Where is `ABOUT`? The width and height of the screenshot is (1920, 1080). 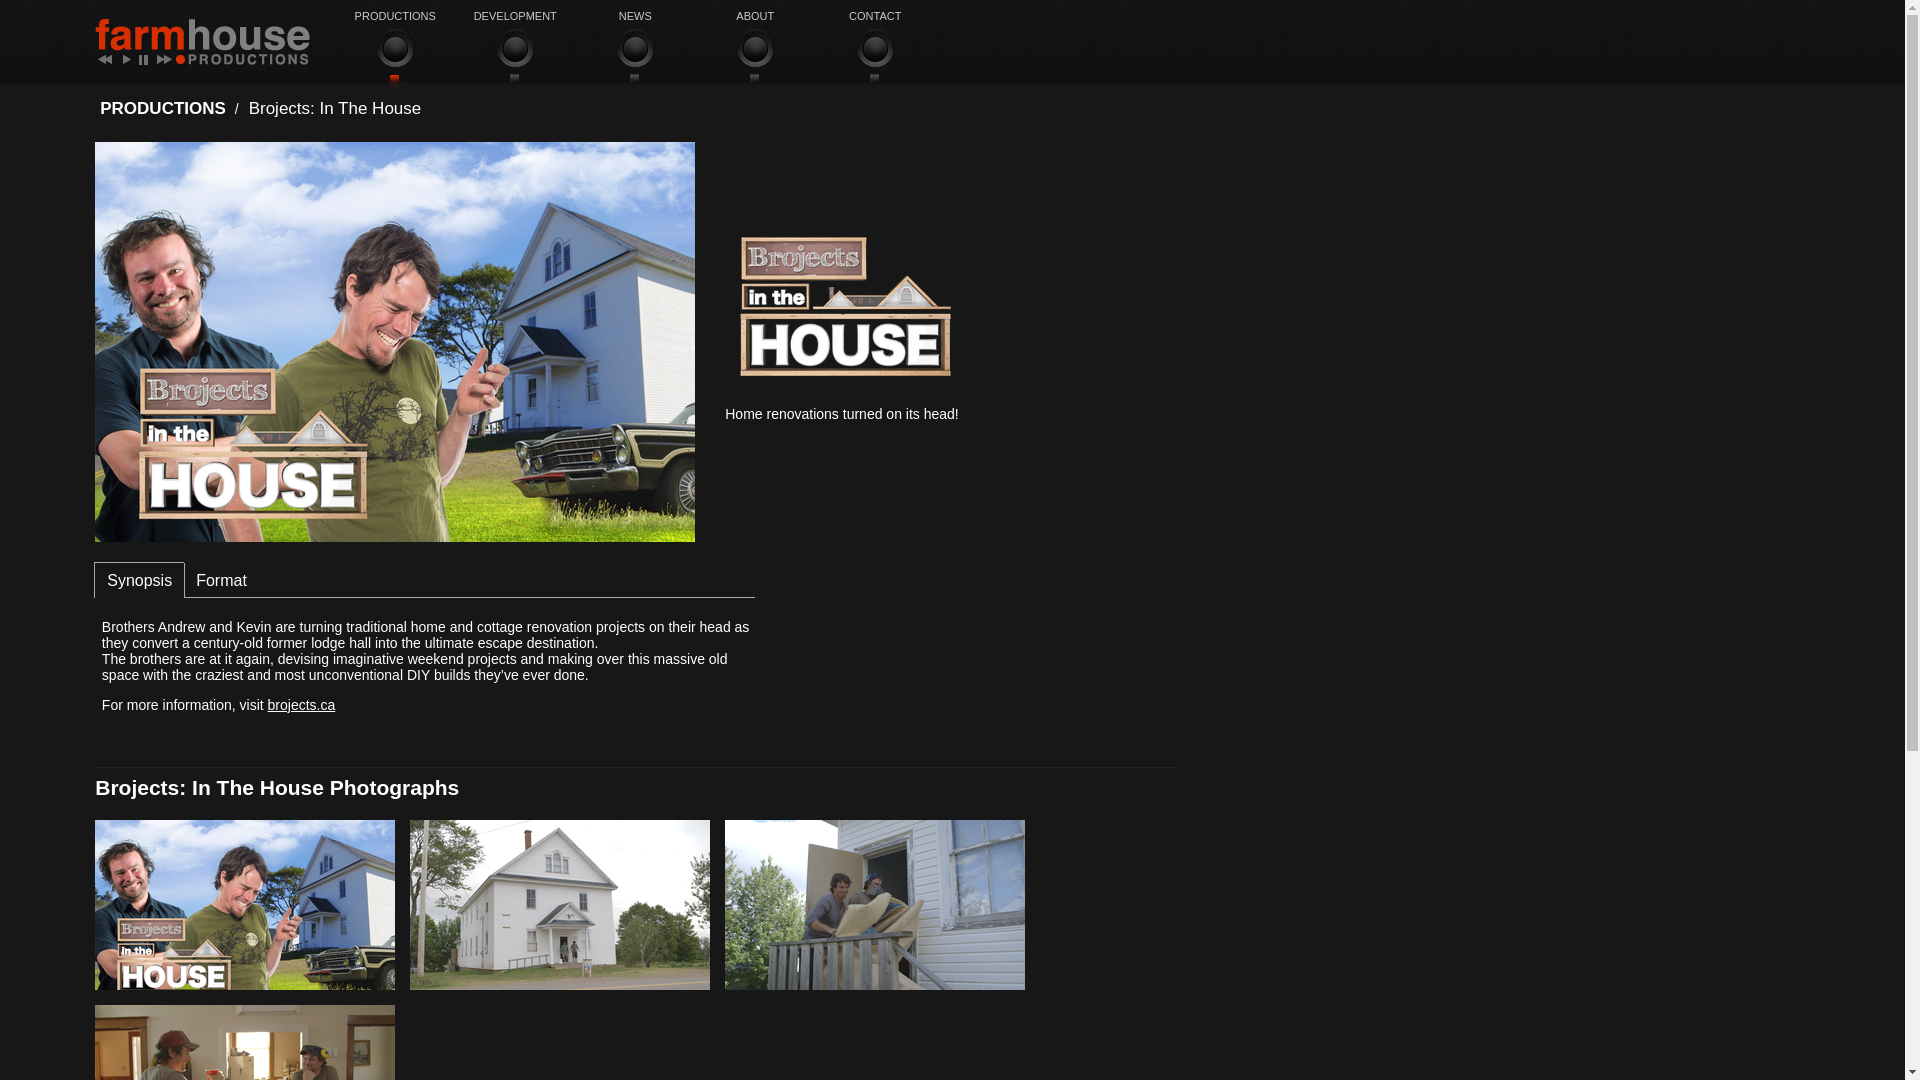
ABOUT is located at coordinates (754, 57).